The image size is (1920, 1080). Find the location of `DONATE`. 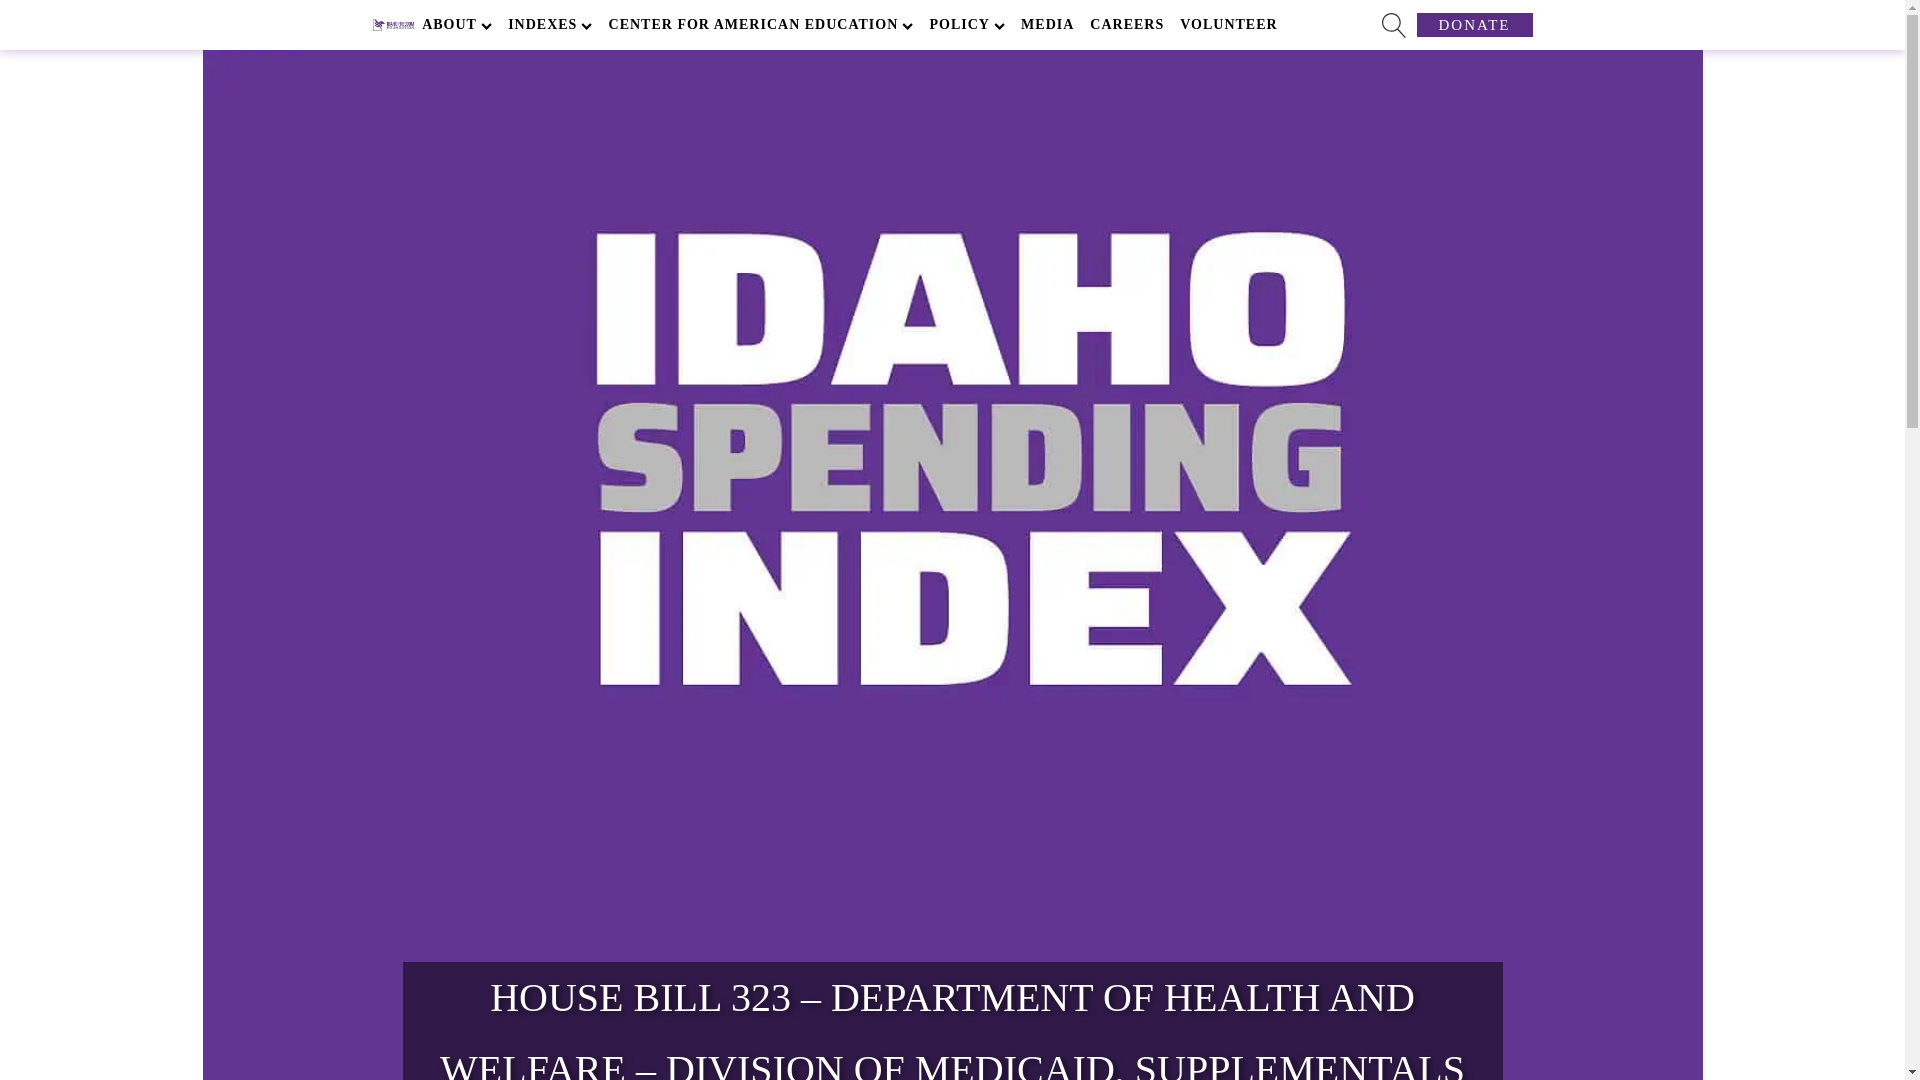

DONATE is located at coordinates (1474, 24).